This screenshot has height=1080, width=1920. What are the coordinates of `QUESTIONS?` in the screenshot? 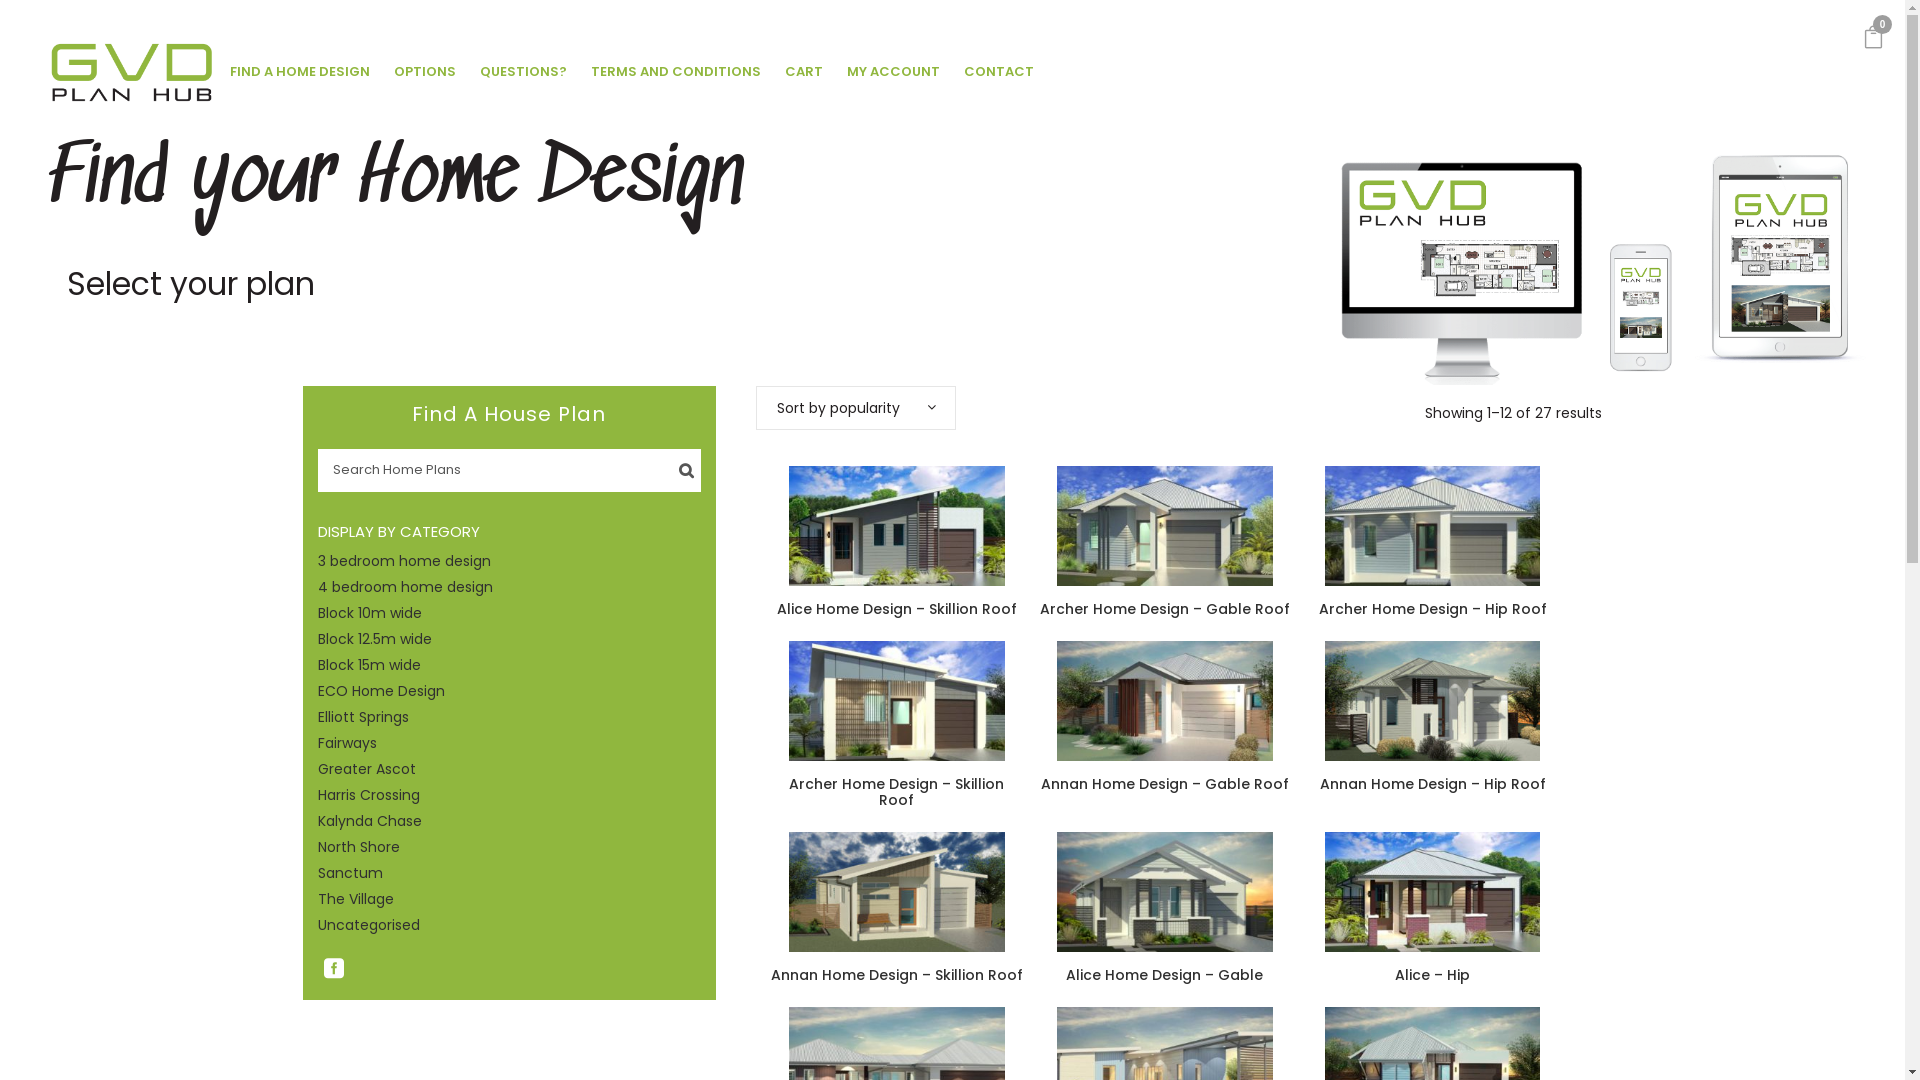 It's located at (524, 72).